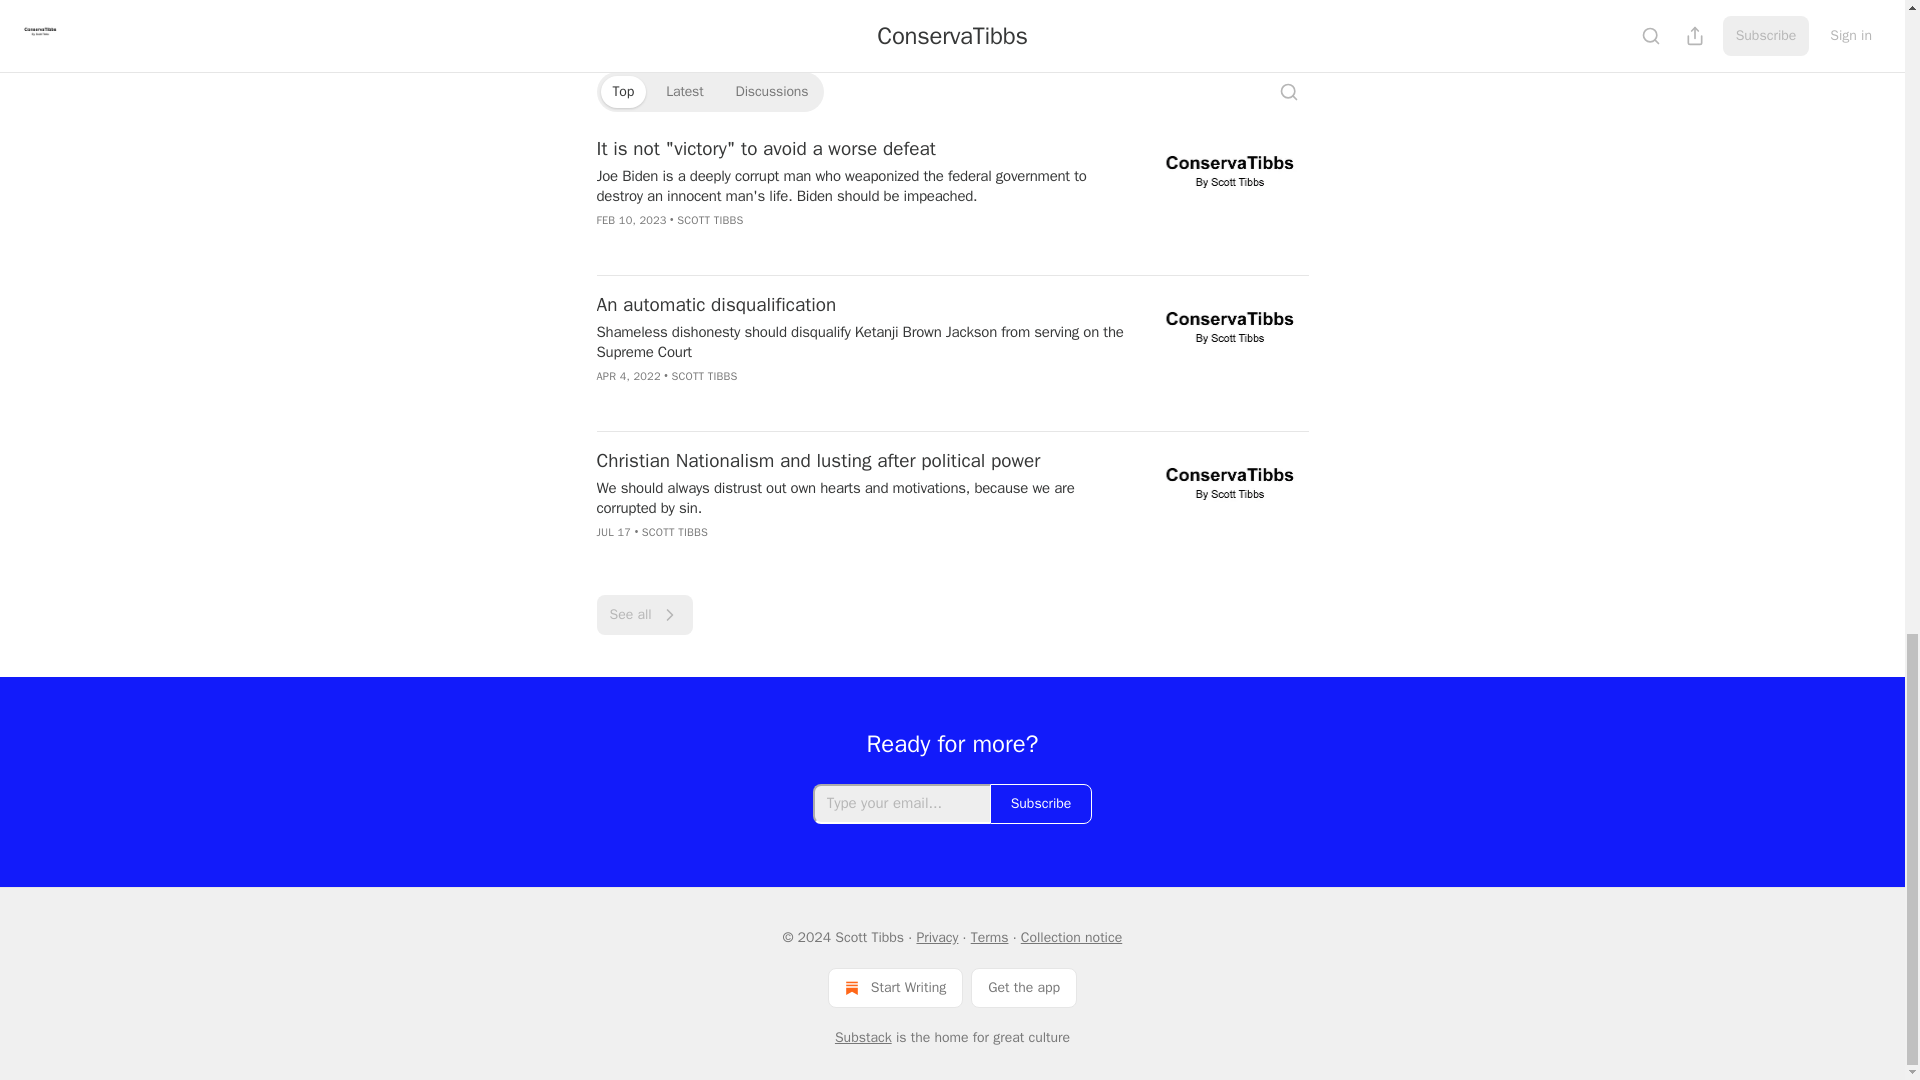 This screenshot has width=1920, height=1080. Describe the element at coordinates (772, 92) in the screenshot. I see `Discussions` at that location.